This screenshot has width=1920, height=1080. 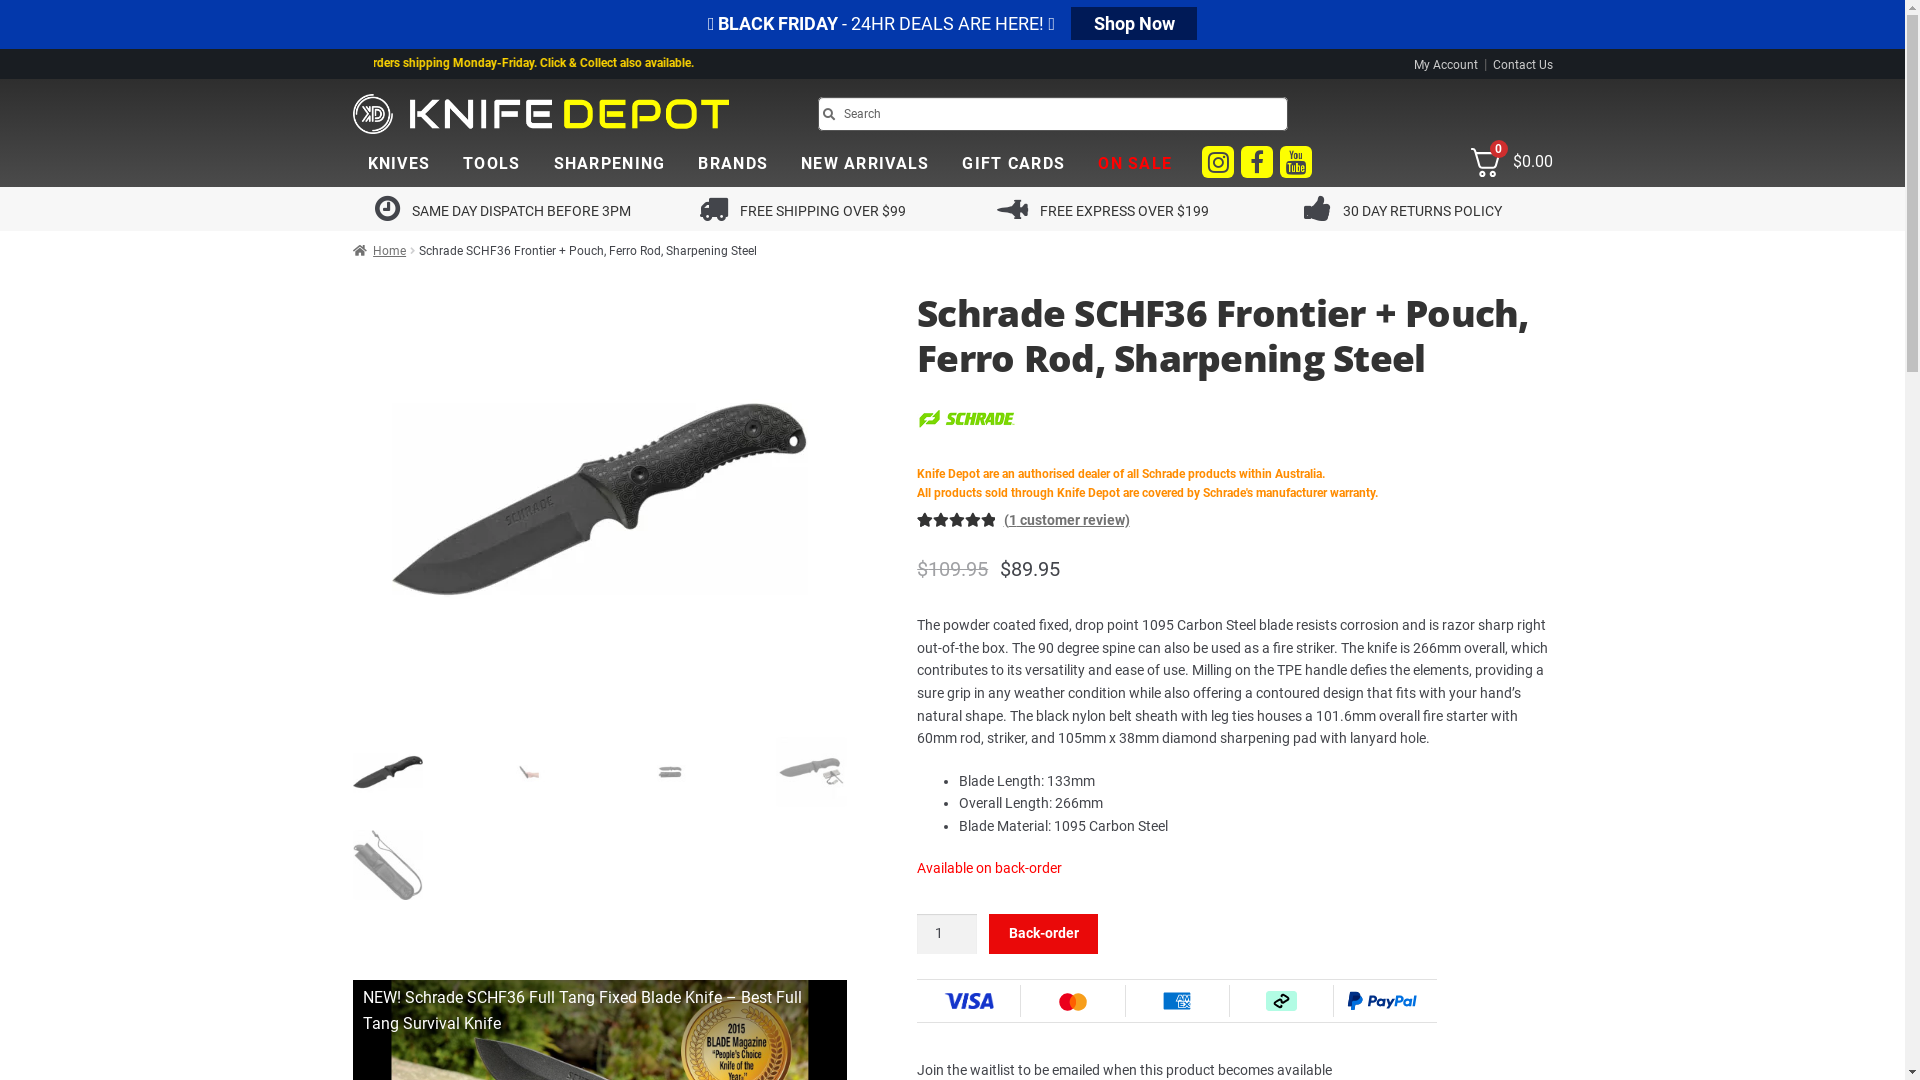 What do you see at coordinates (733, 164) in the screenshot?
I see `BRANDS` at bounding box center [733, 164].